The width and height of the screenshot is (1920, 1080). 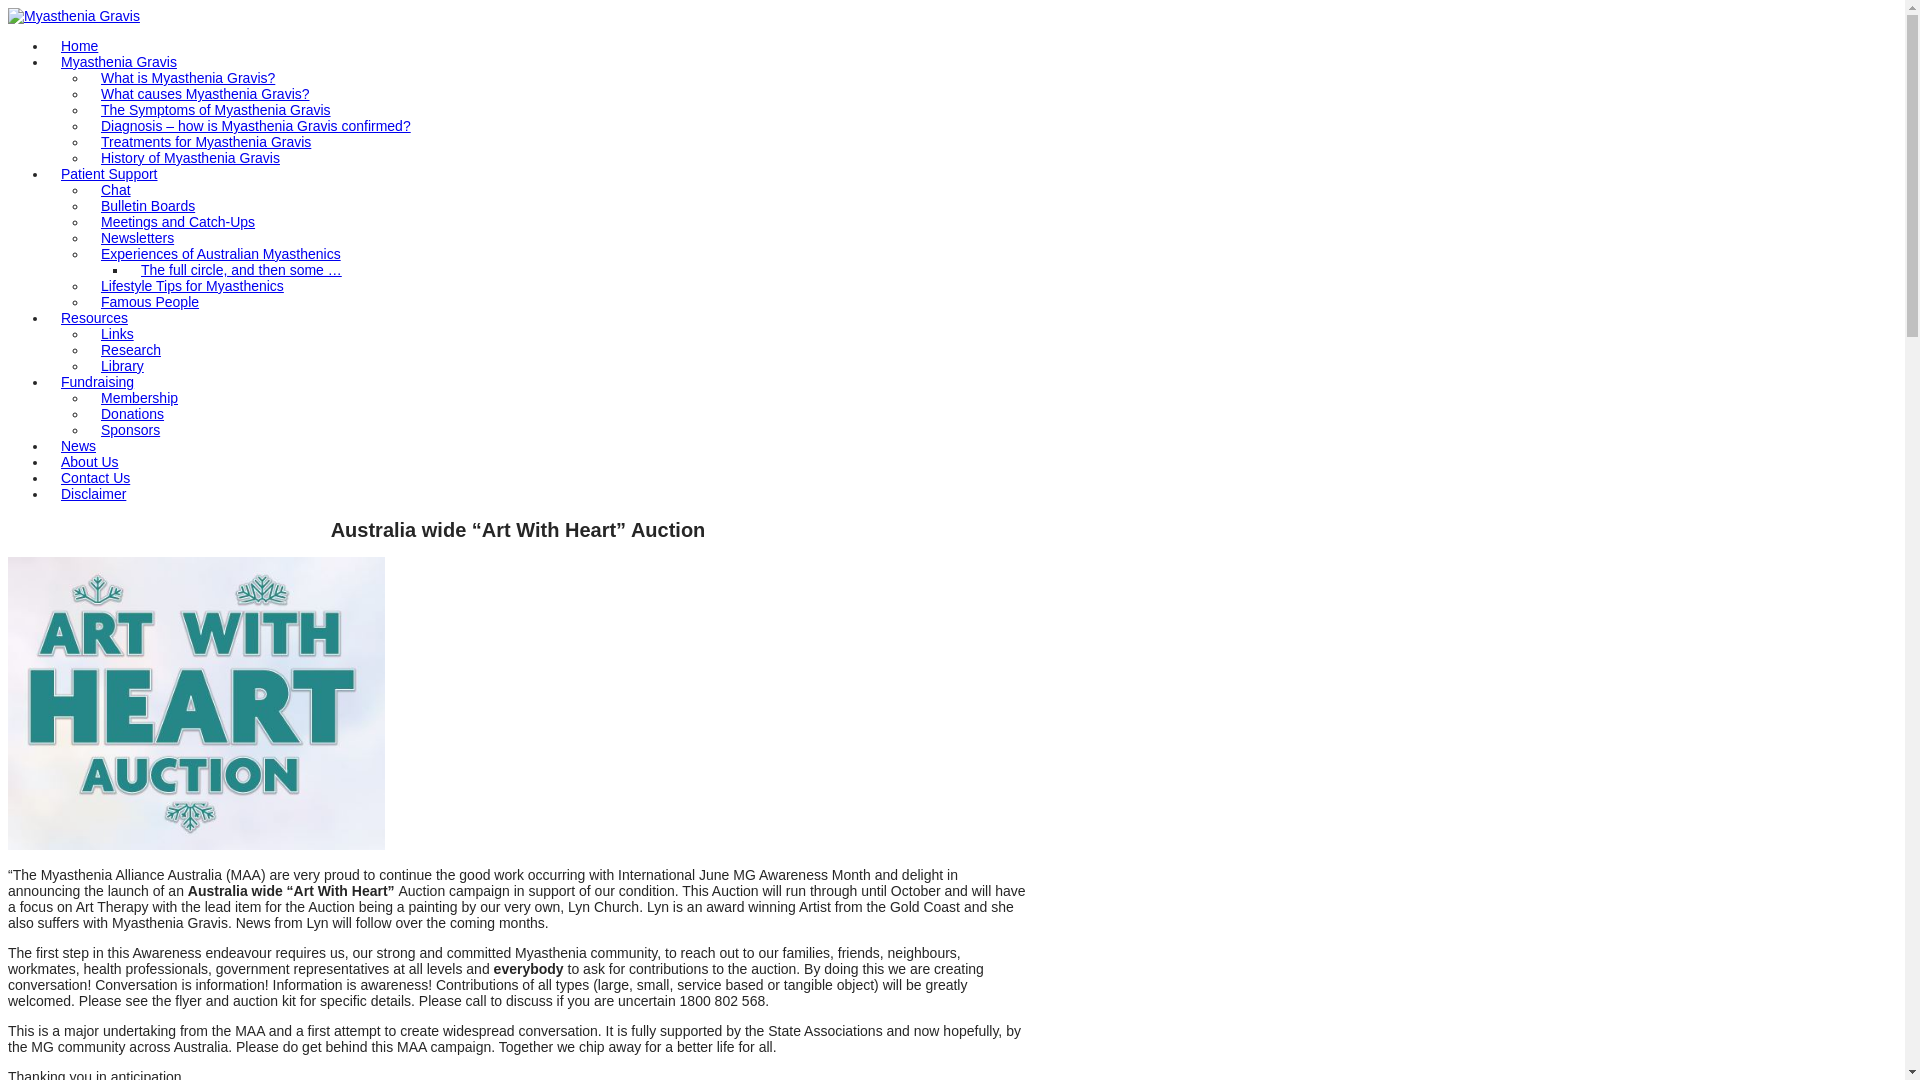 What do you see at coordinates (78, 446) in the screenshot?
I see `News` at bounding box center [78, 446].